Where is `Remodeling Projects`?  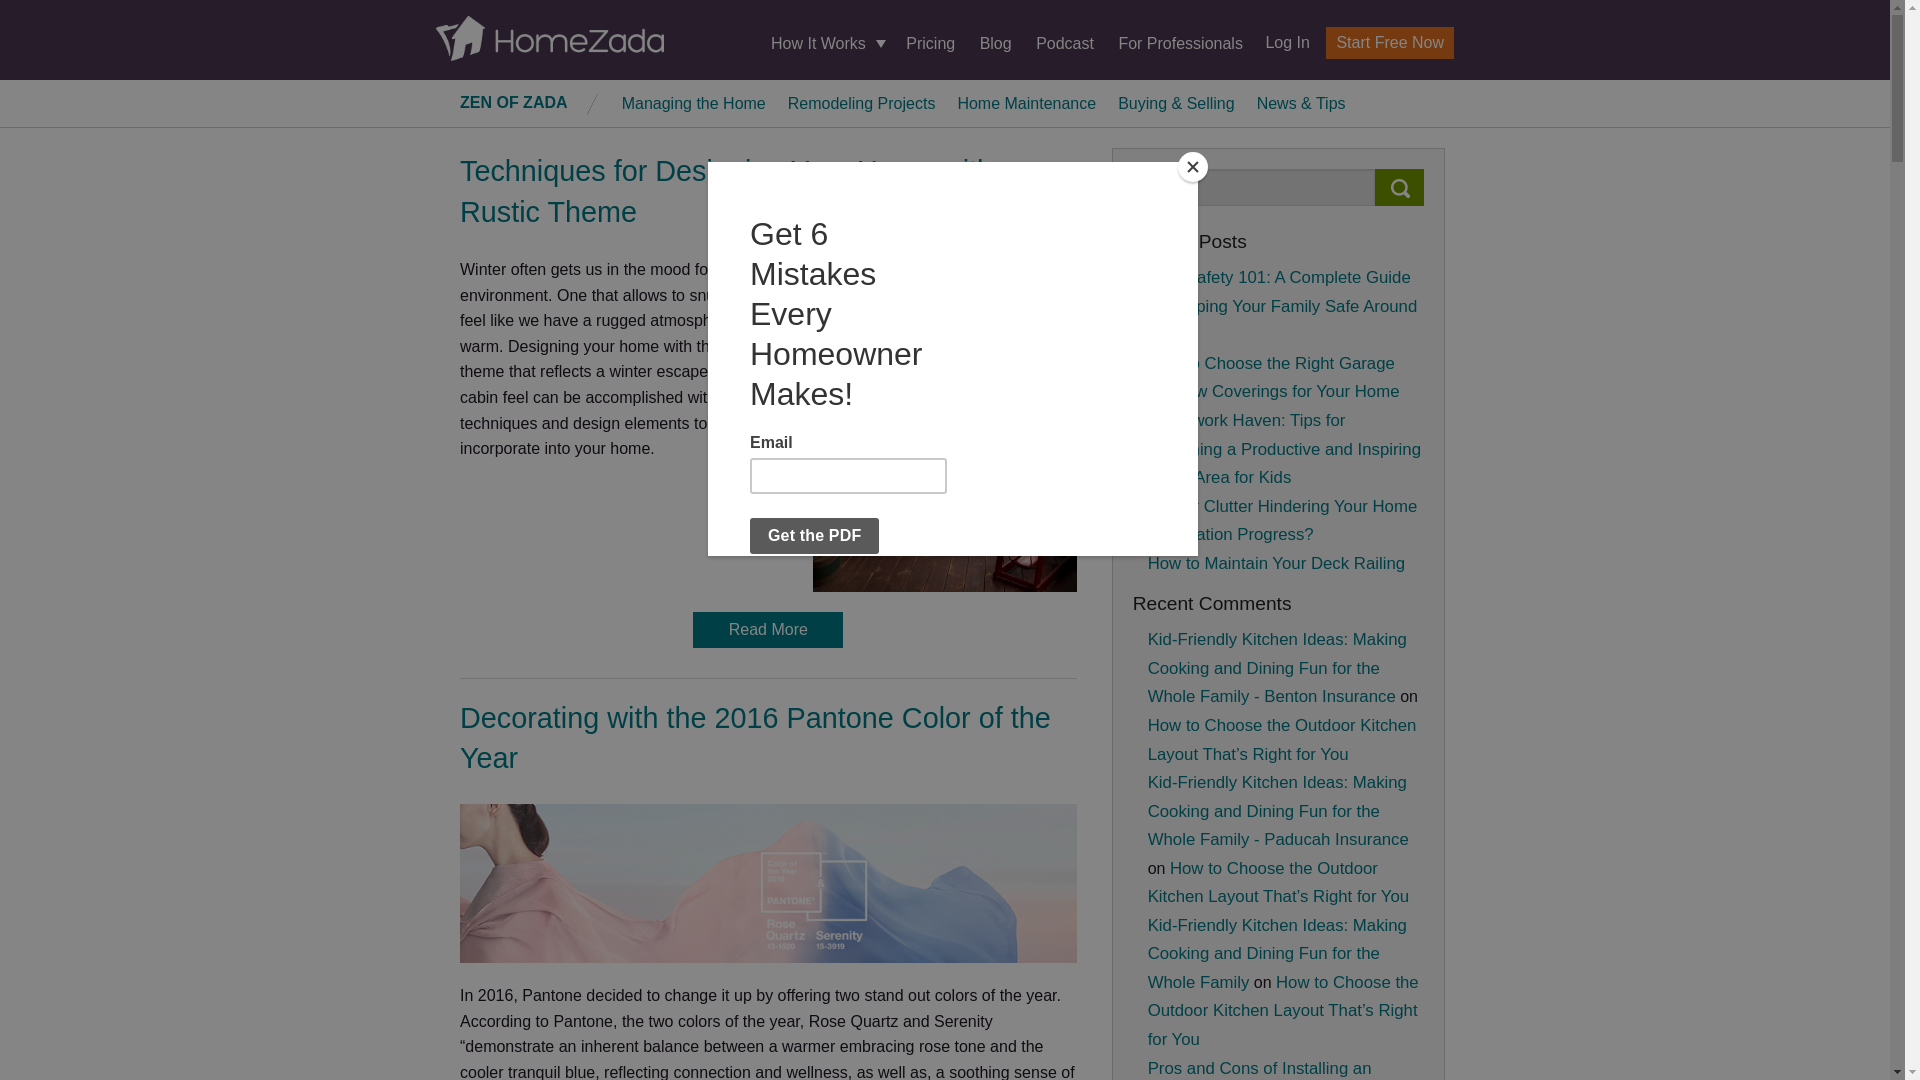
Remodeling Projects is located at coordinates (862, 102).